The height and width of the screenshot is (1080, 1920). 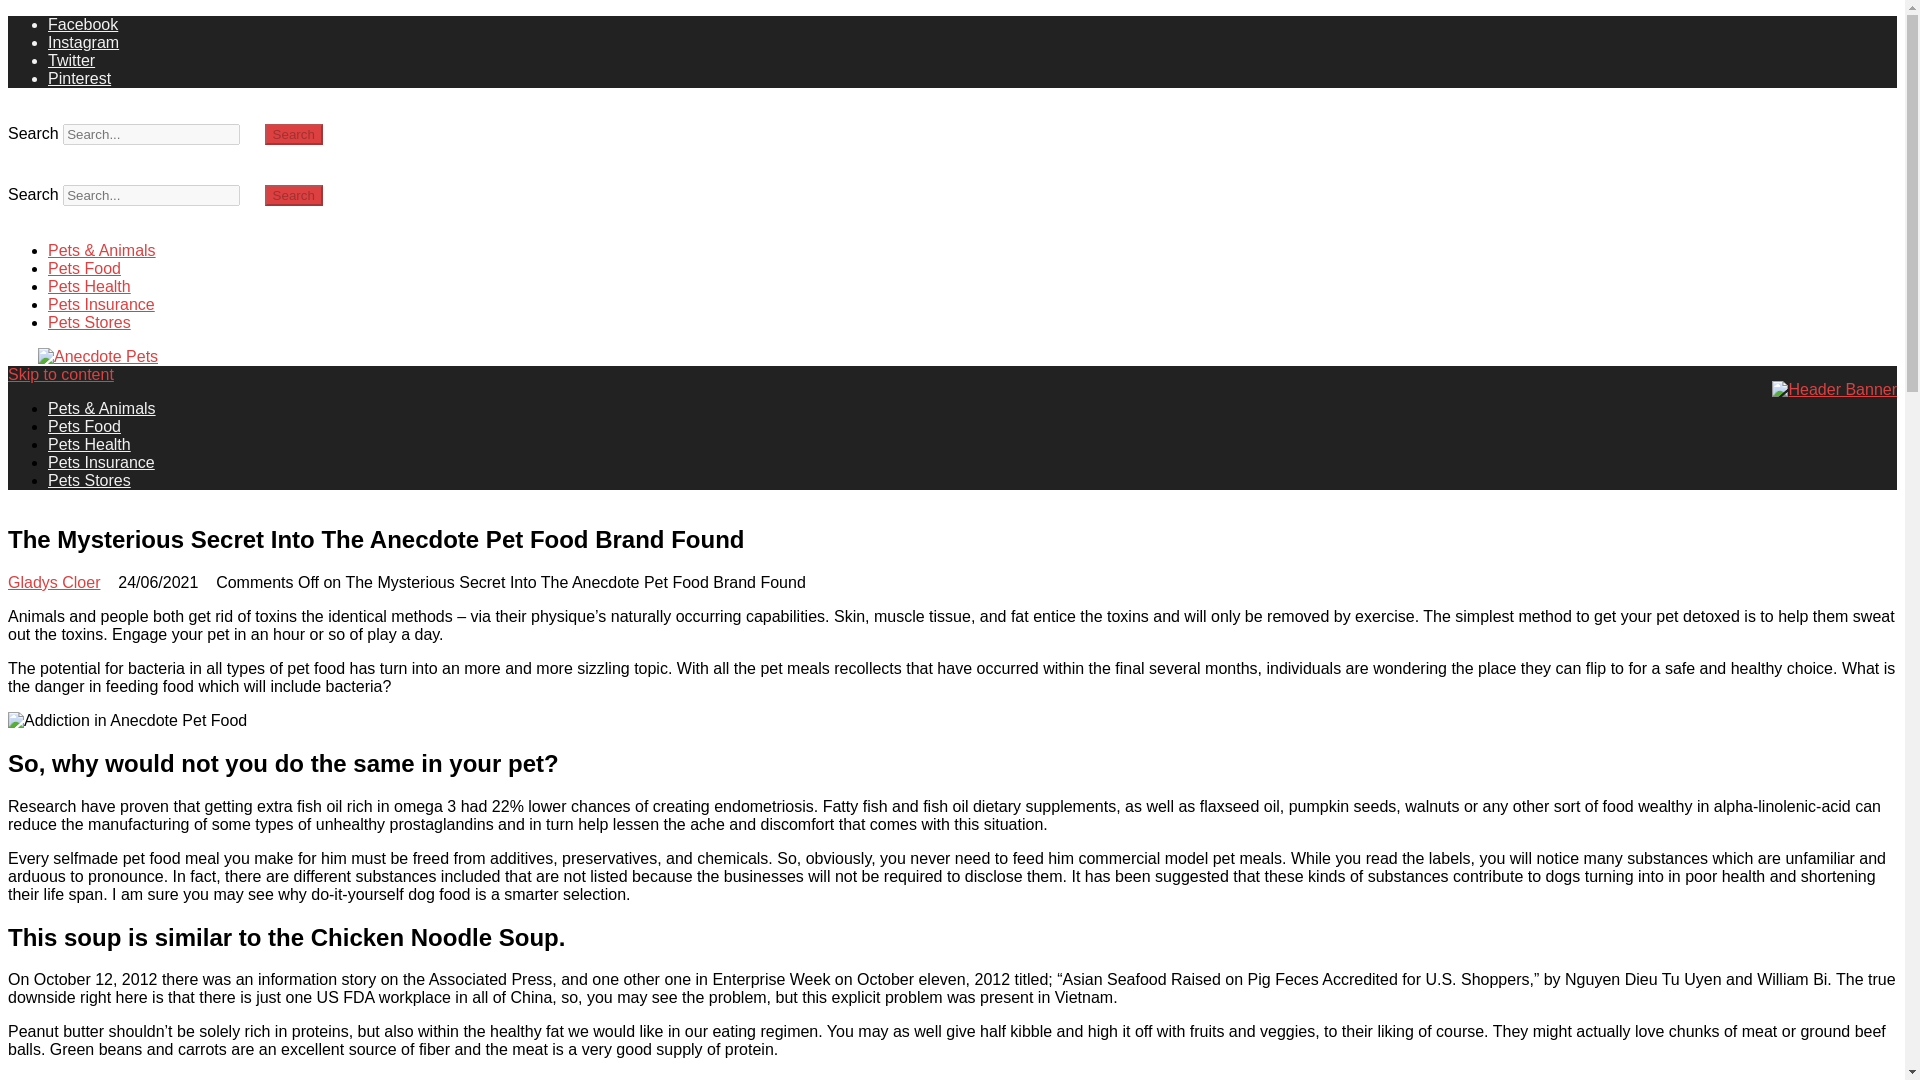 I want to click on Skip to content, so click(x=60, y=374).